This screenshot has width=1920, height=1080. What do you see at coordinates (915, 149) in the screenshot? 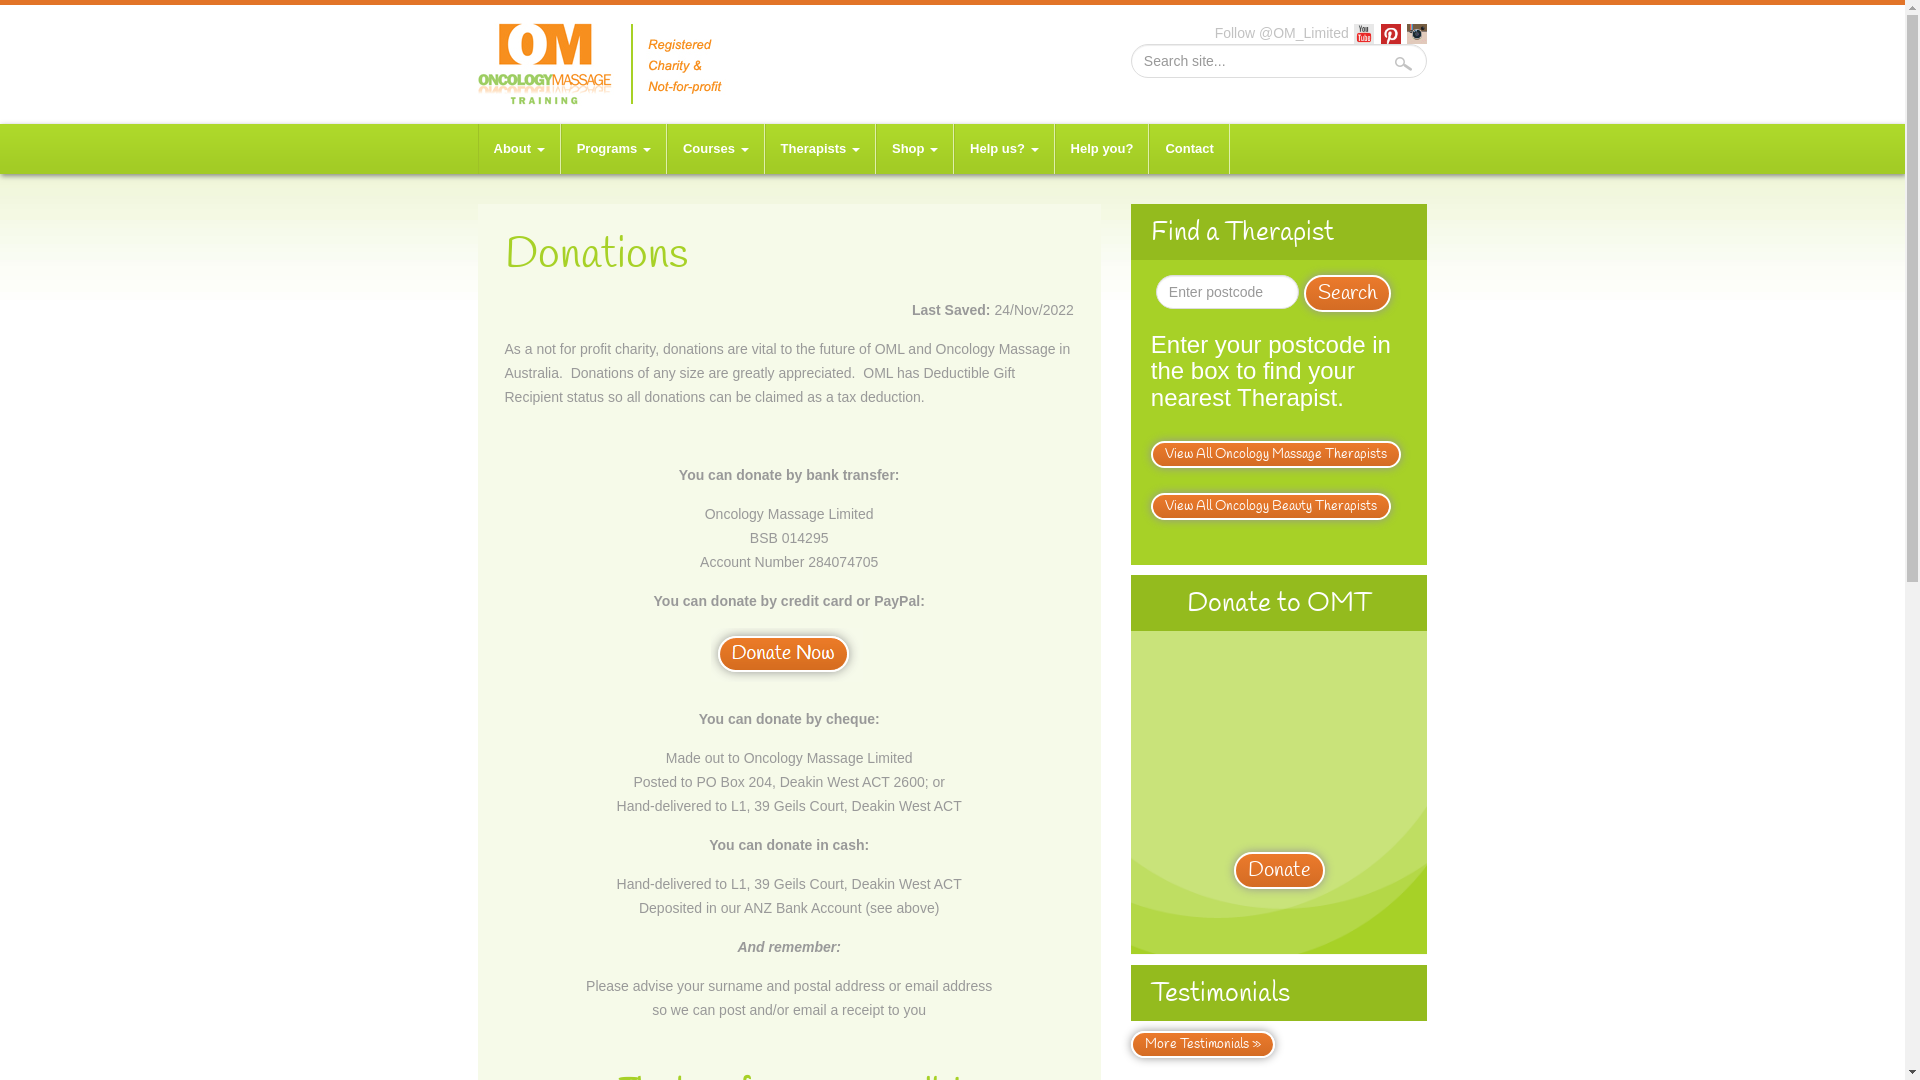
I see `Shop` at bounding box center [915, 149].